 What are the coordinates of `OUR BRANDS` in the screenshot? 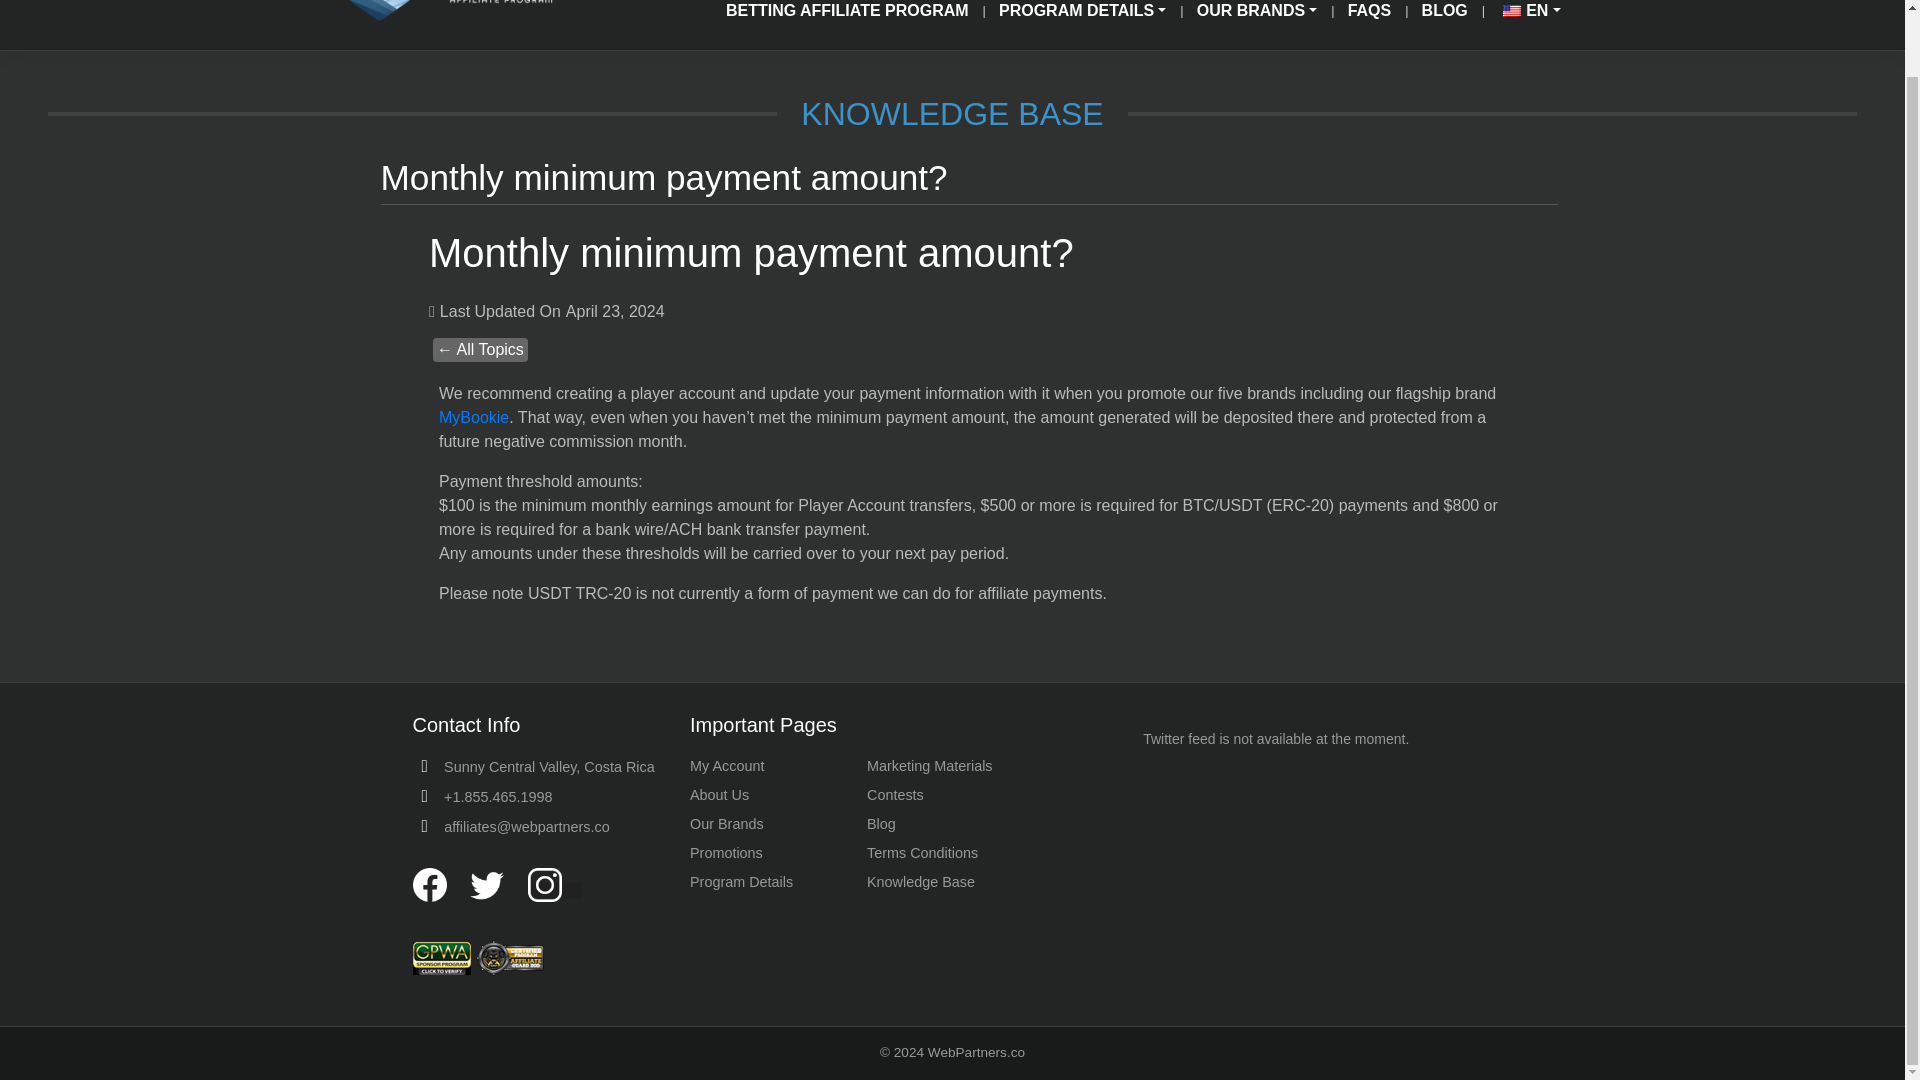 It's located at (1248, 16).